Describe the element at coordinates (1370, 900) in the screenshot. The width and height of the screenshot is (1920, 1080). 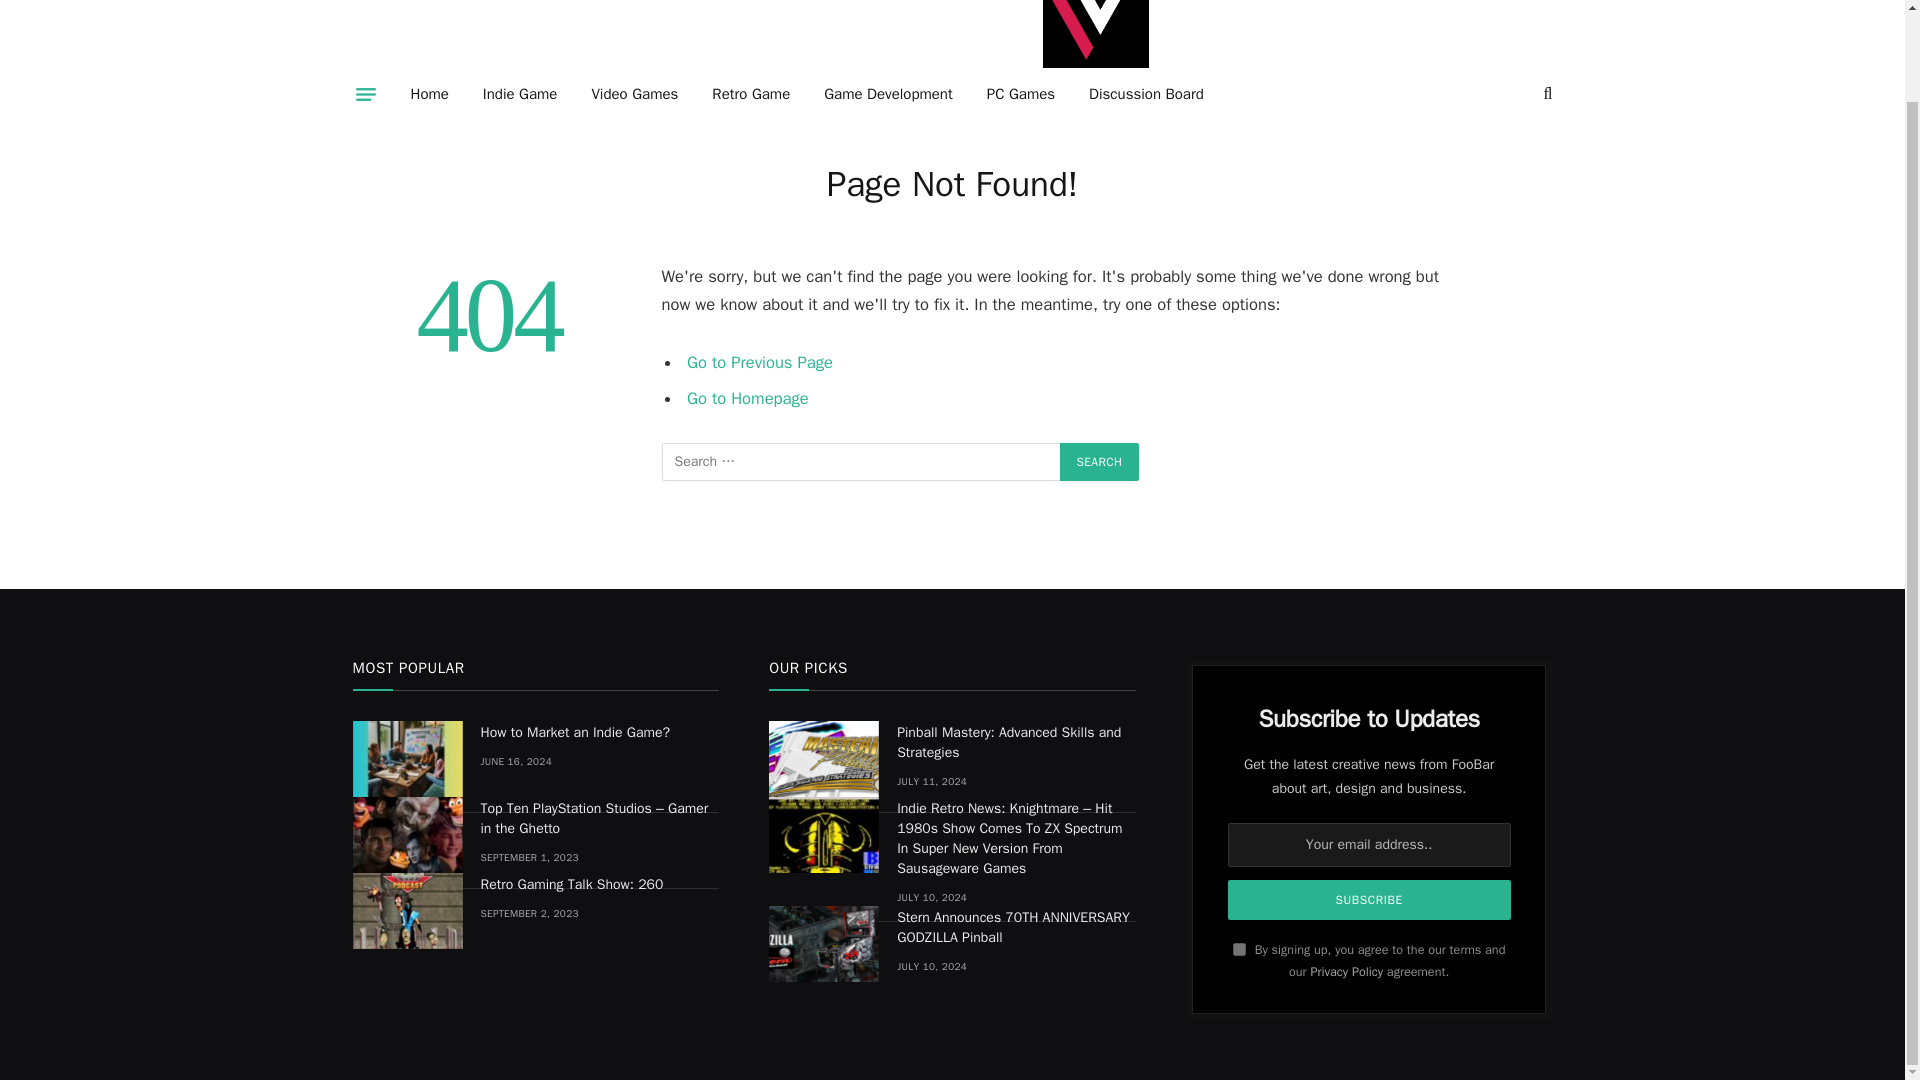
I see `Subscribe` at that location.